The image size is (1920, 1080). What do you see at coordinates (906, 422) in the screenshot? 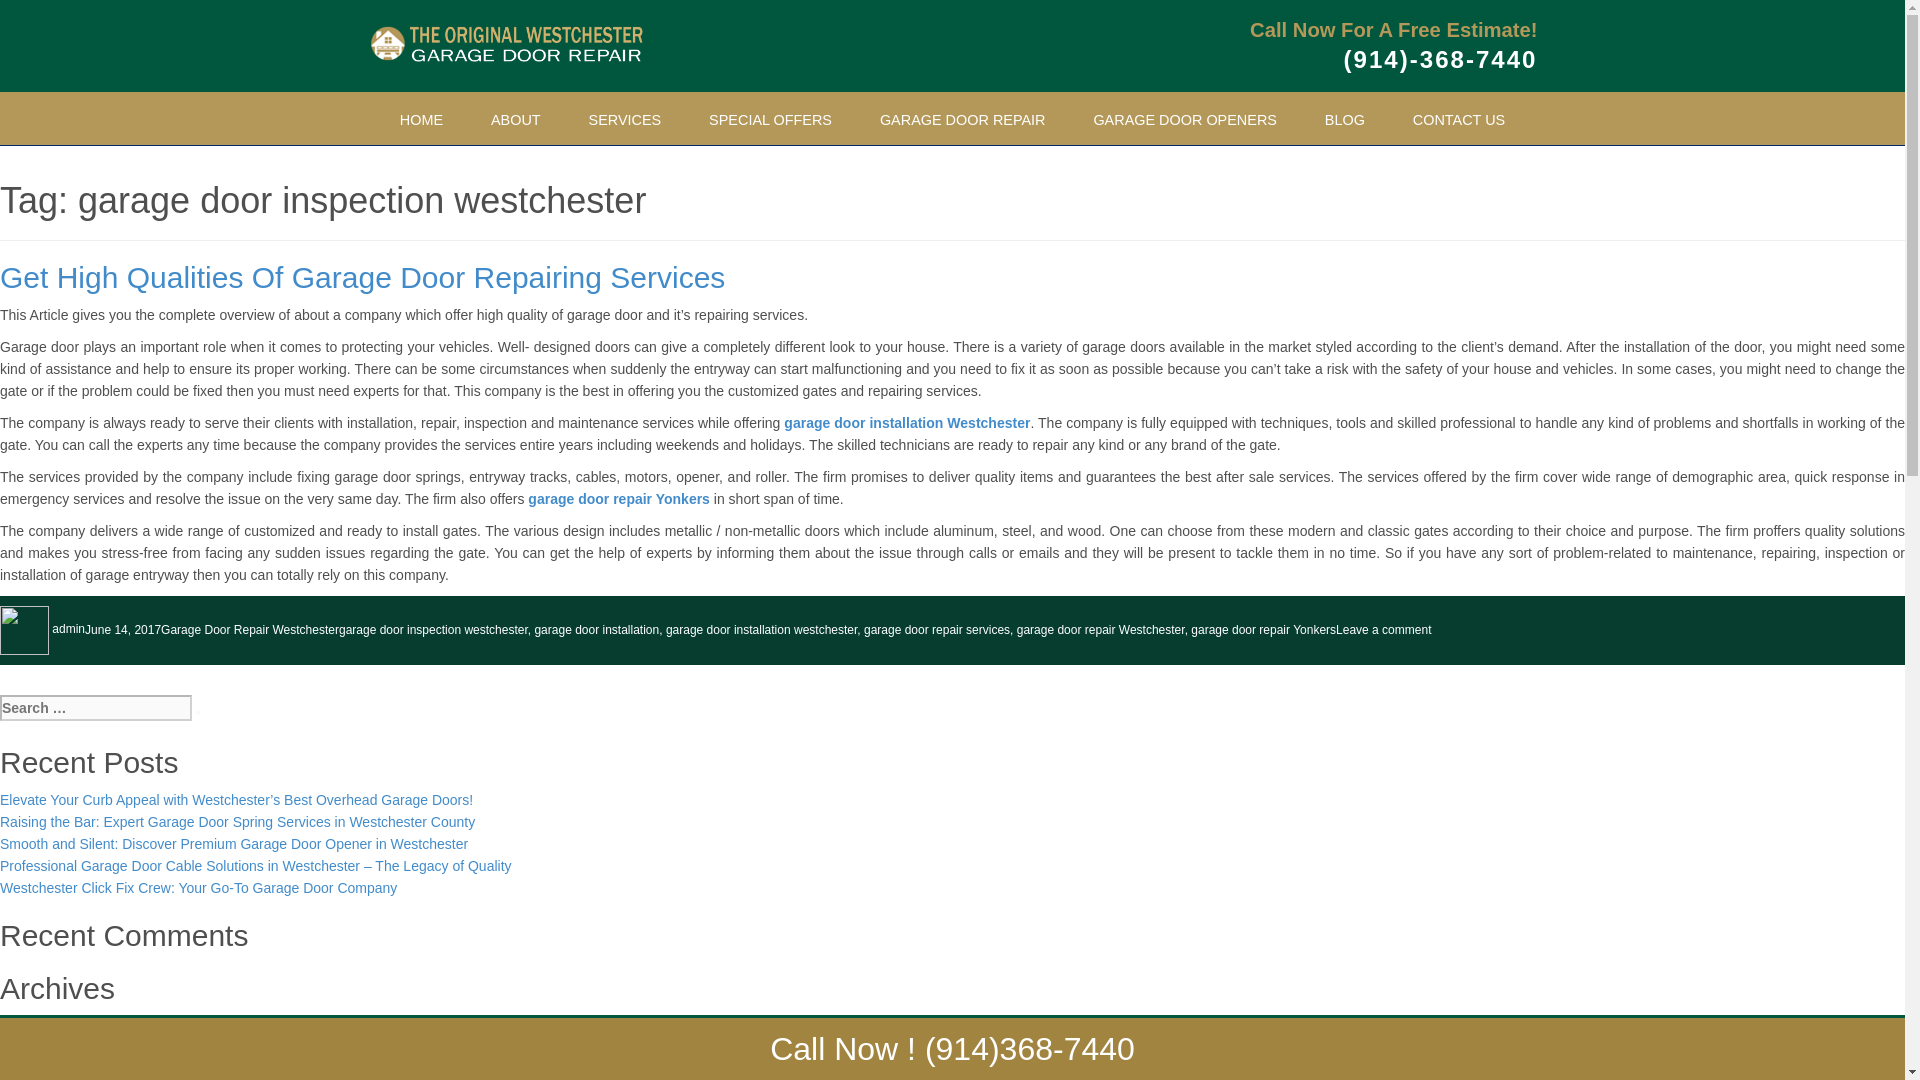
I see `garage door installation Westchester` at bounding box center [906, 422].